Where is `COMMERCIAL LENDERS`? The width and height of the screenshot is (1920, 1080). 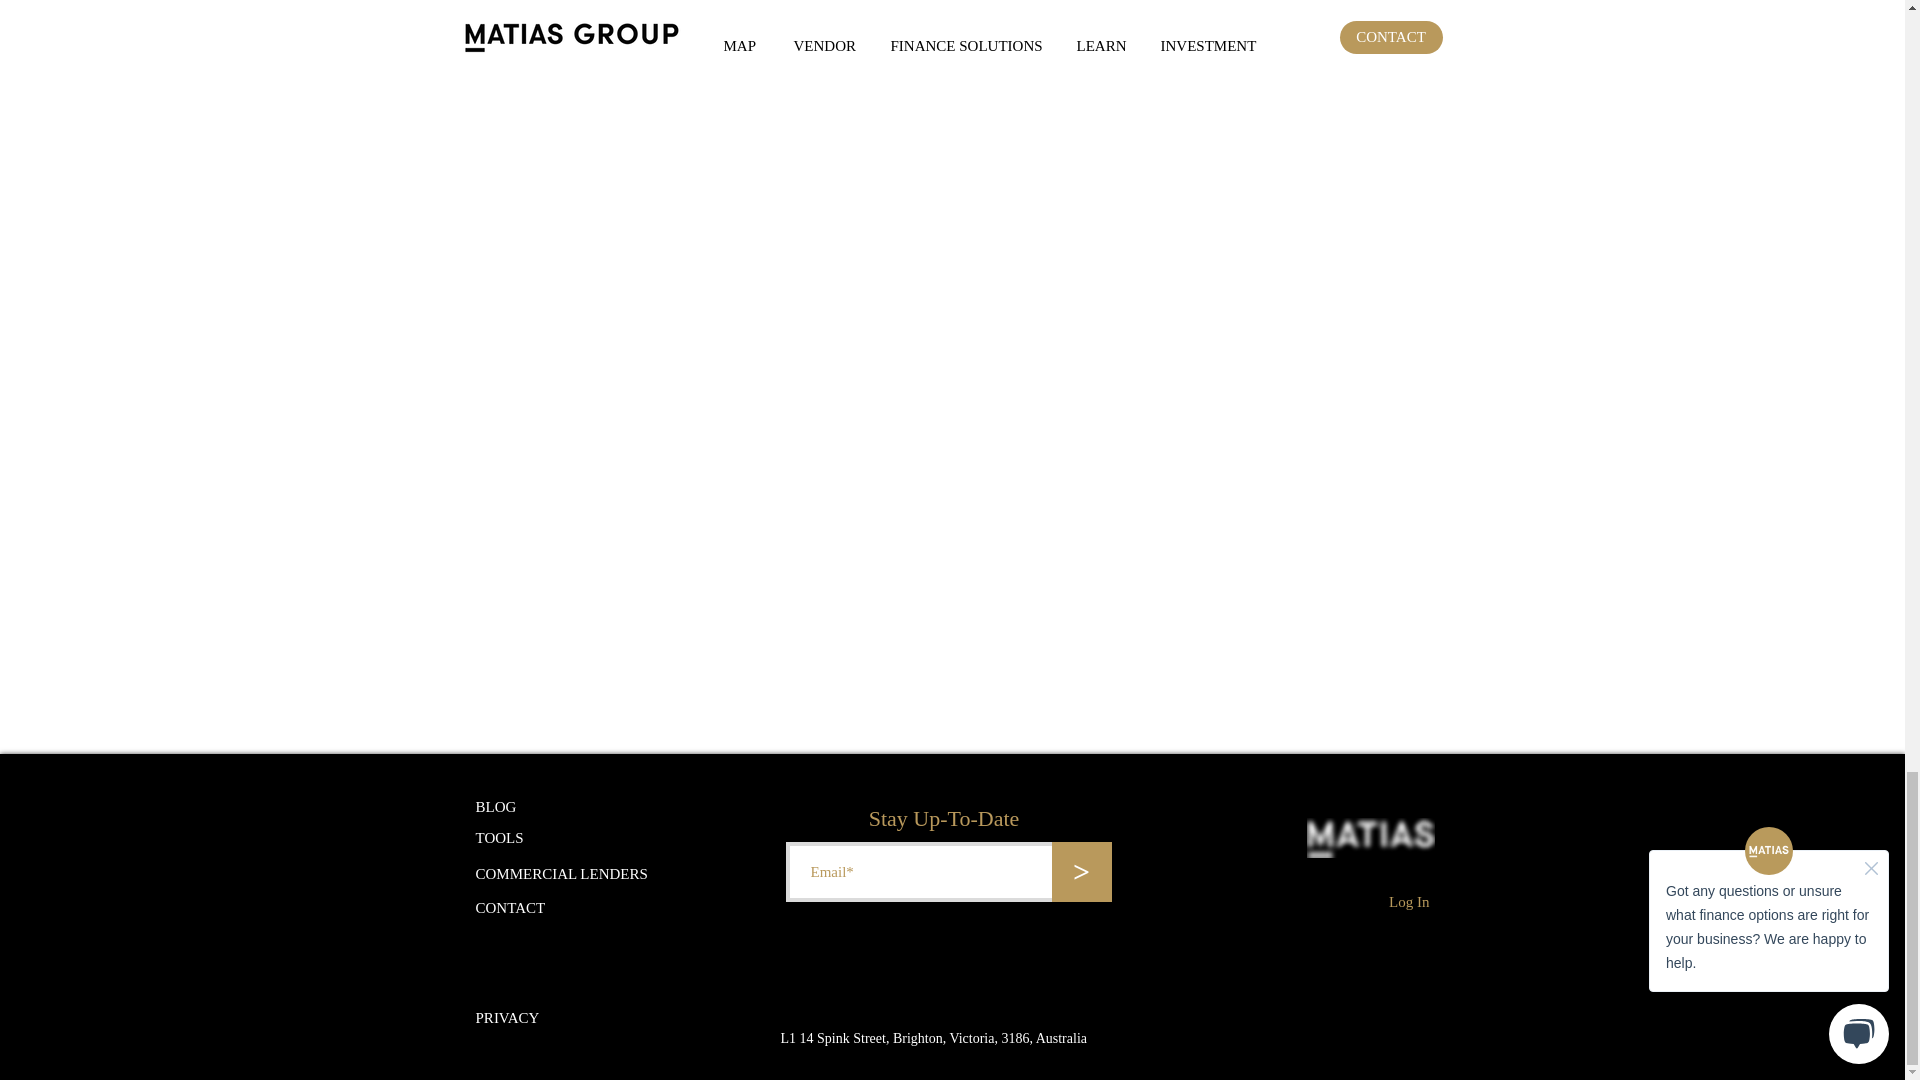
COMMERCIAL LENDERS is located at coordinates (562, 874).